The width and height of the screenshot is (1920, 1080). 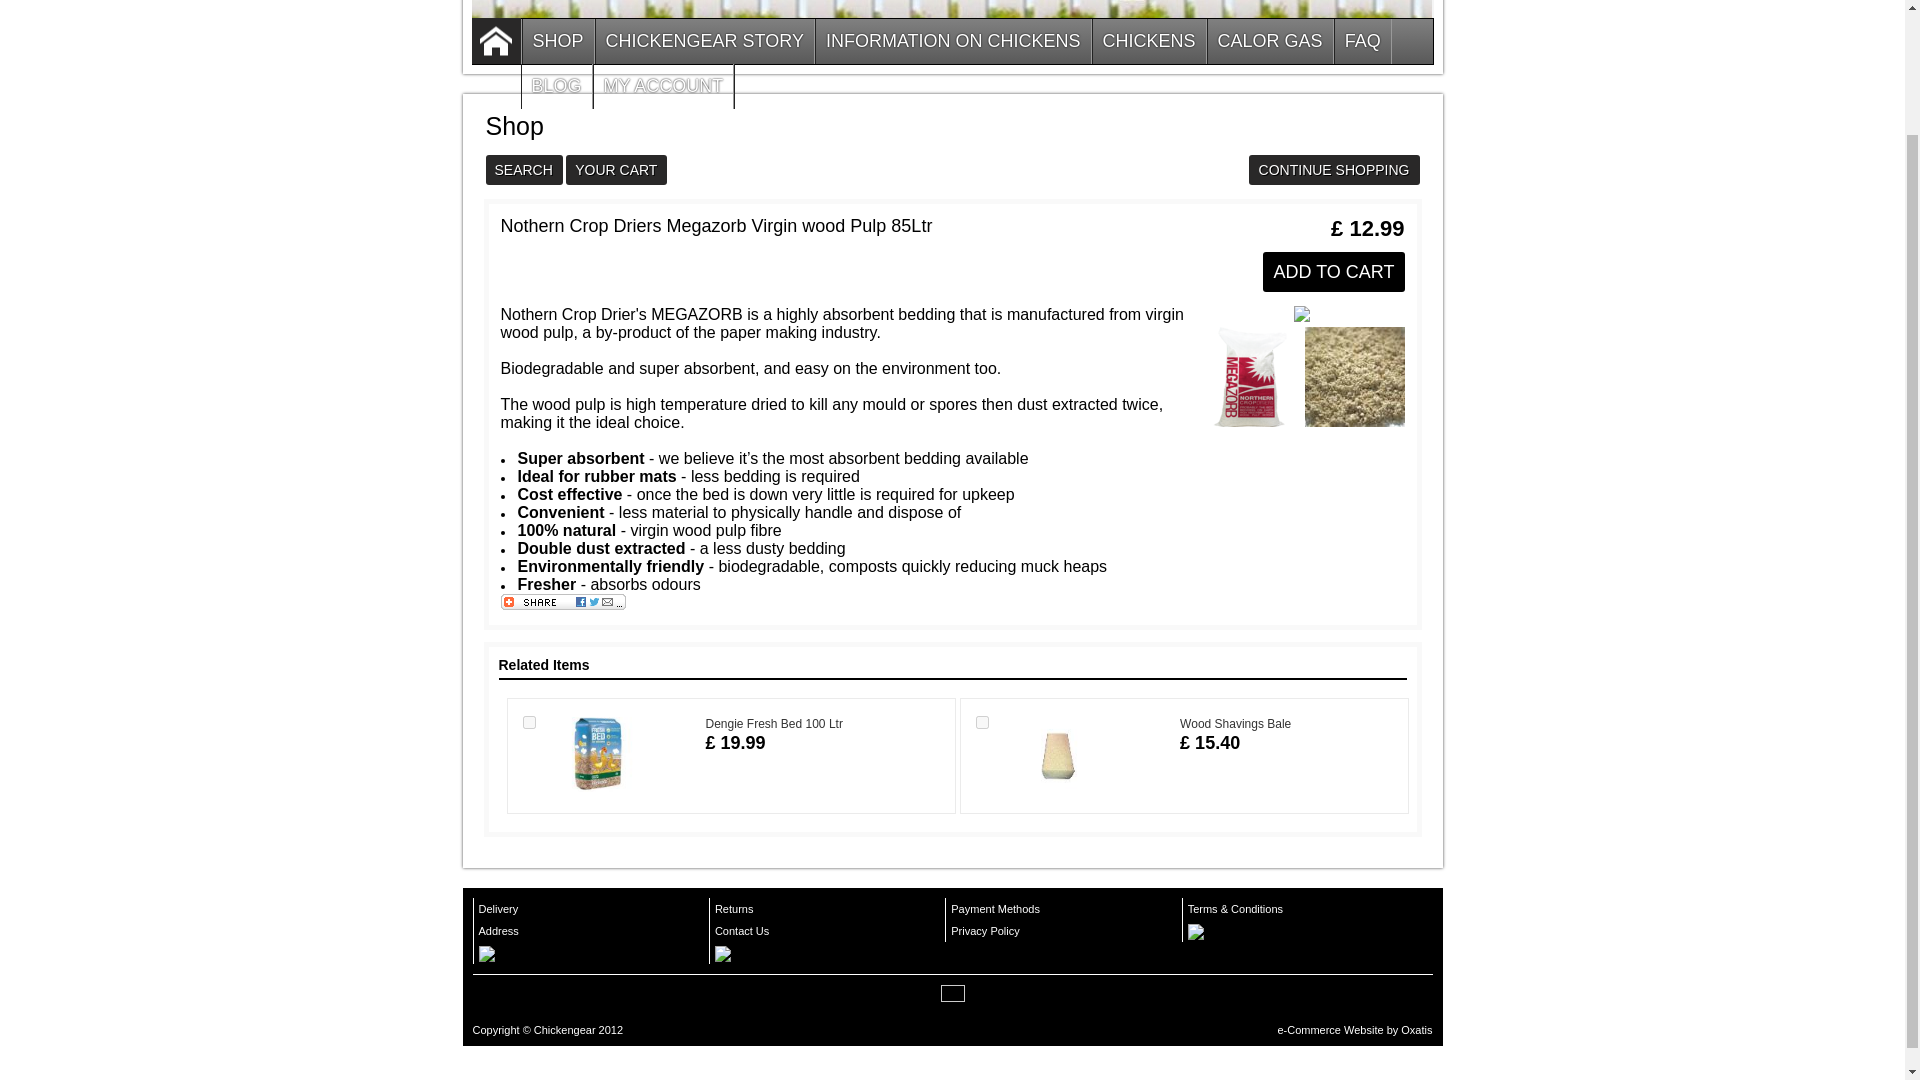 I want to click on YOUR CART, so click(x=616, y=171).